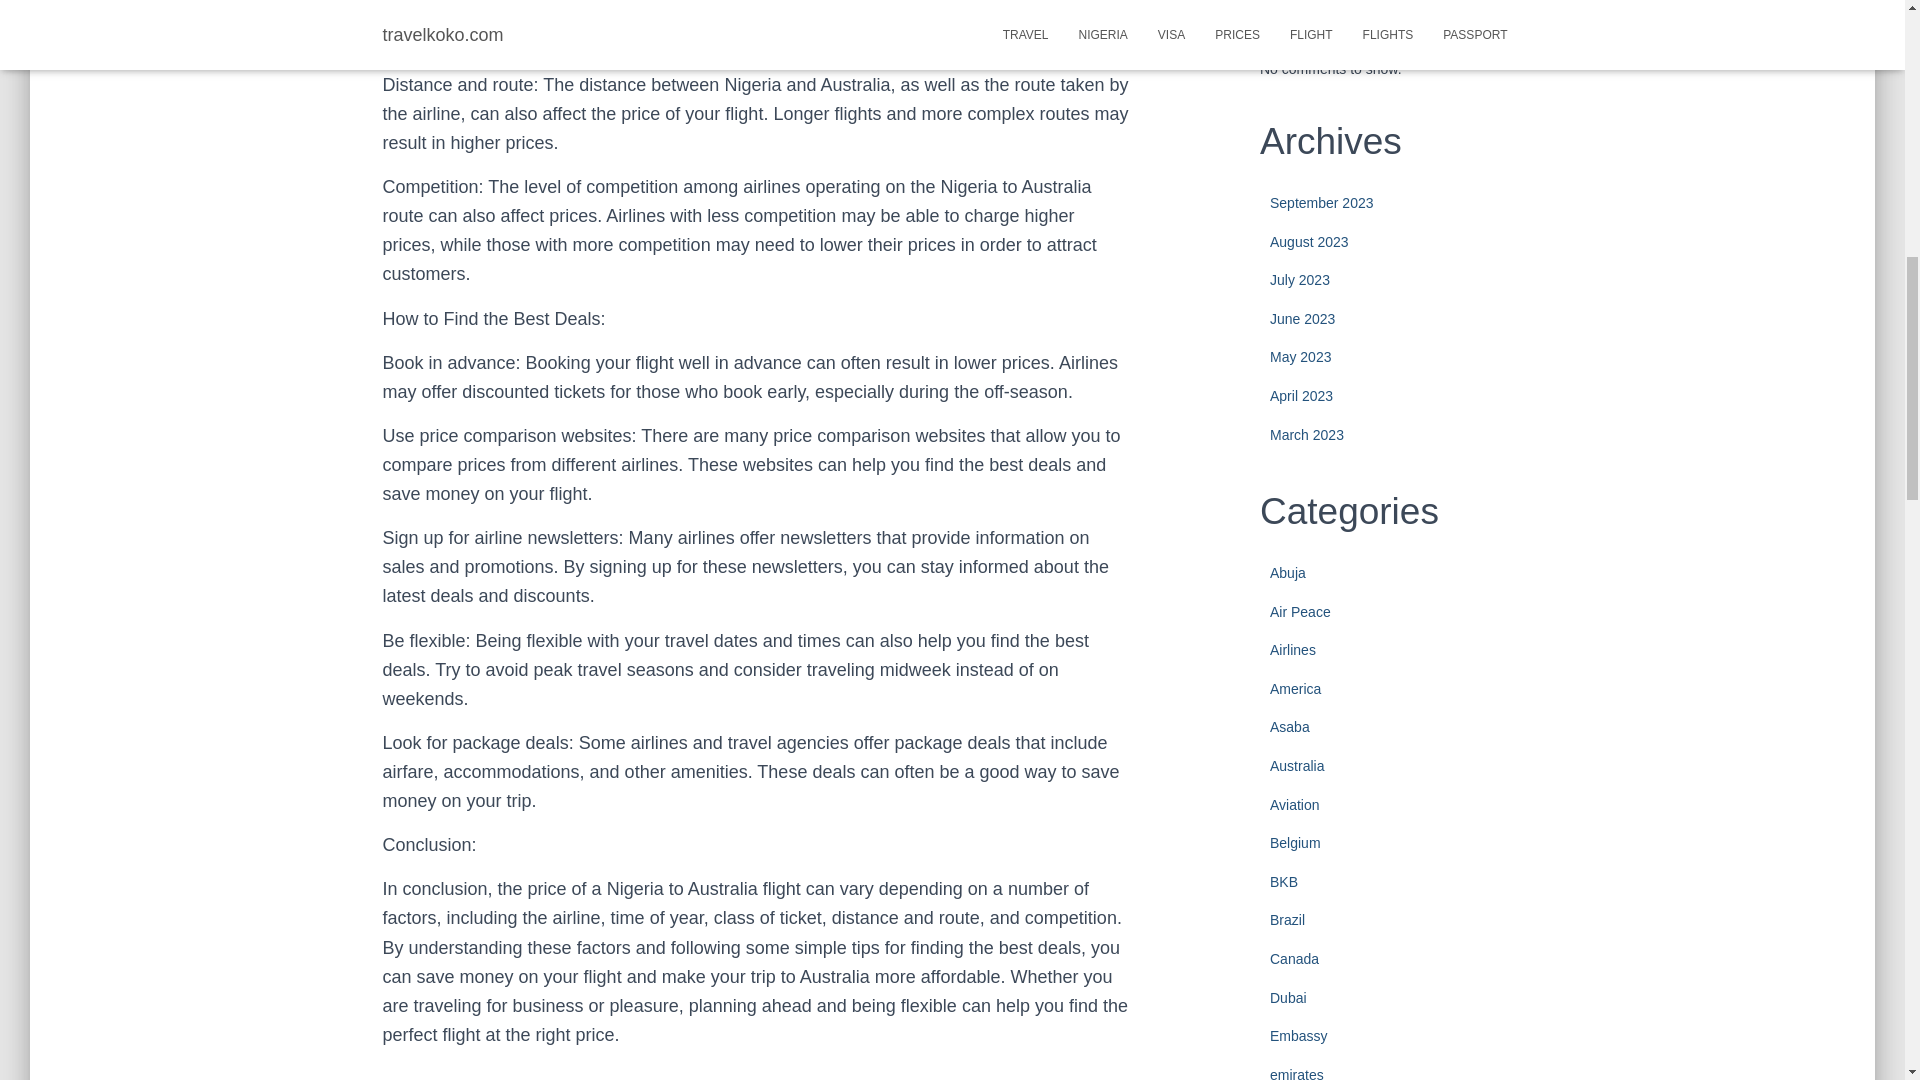 The image size is (1920, 1080). What do you see at coordinates (1294, 805) in the screenshot?
I see `Aviation` at bounding box center [1294, 805].